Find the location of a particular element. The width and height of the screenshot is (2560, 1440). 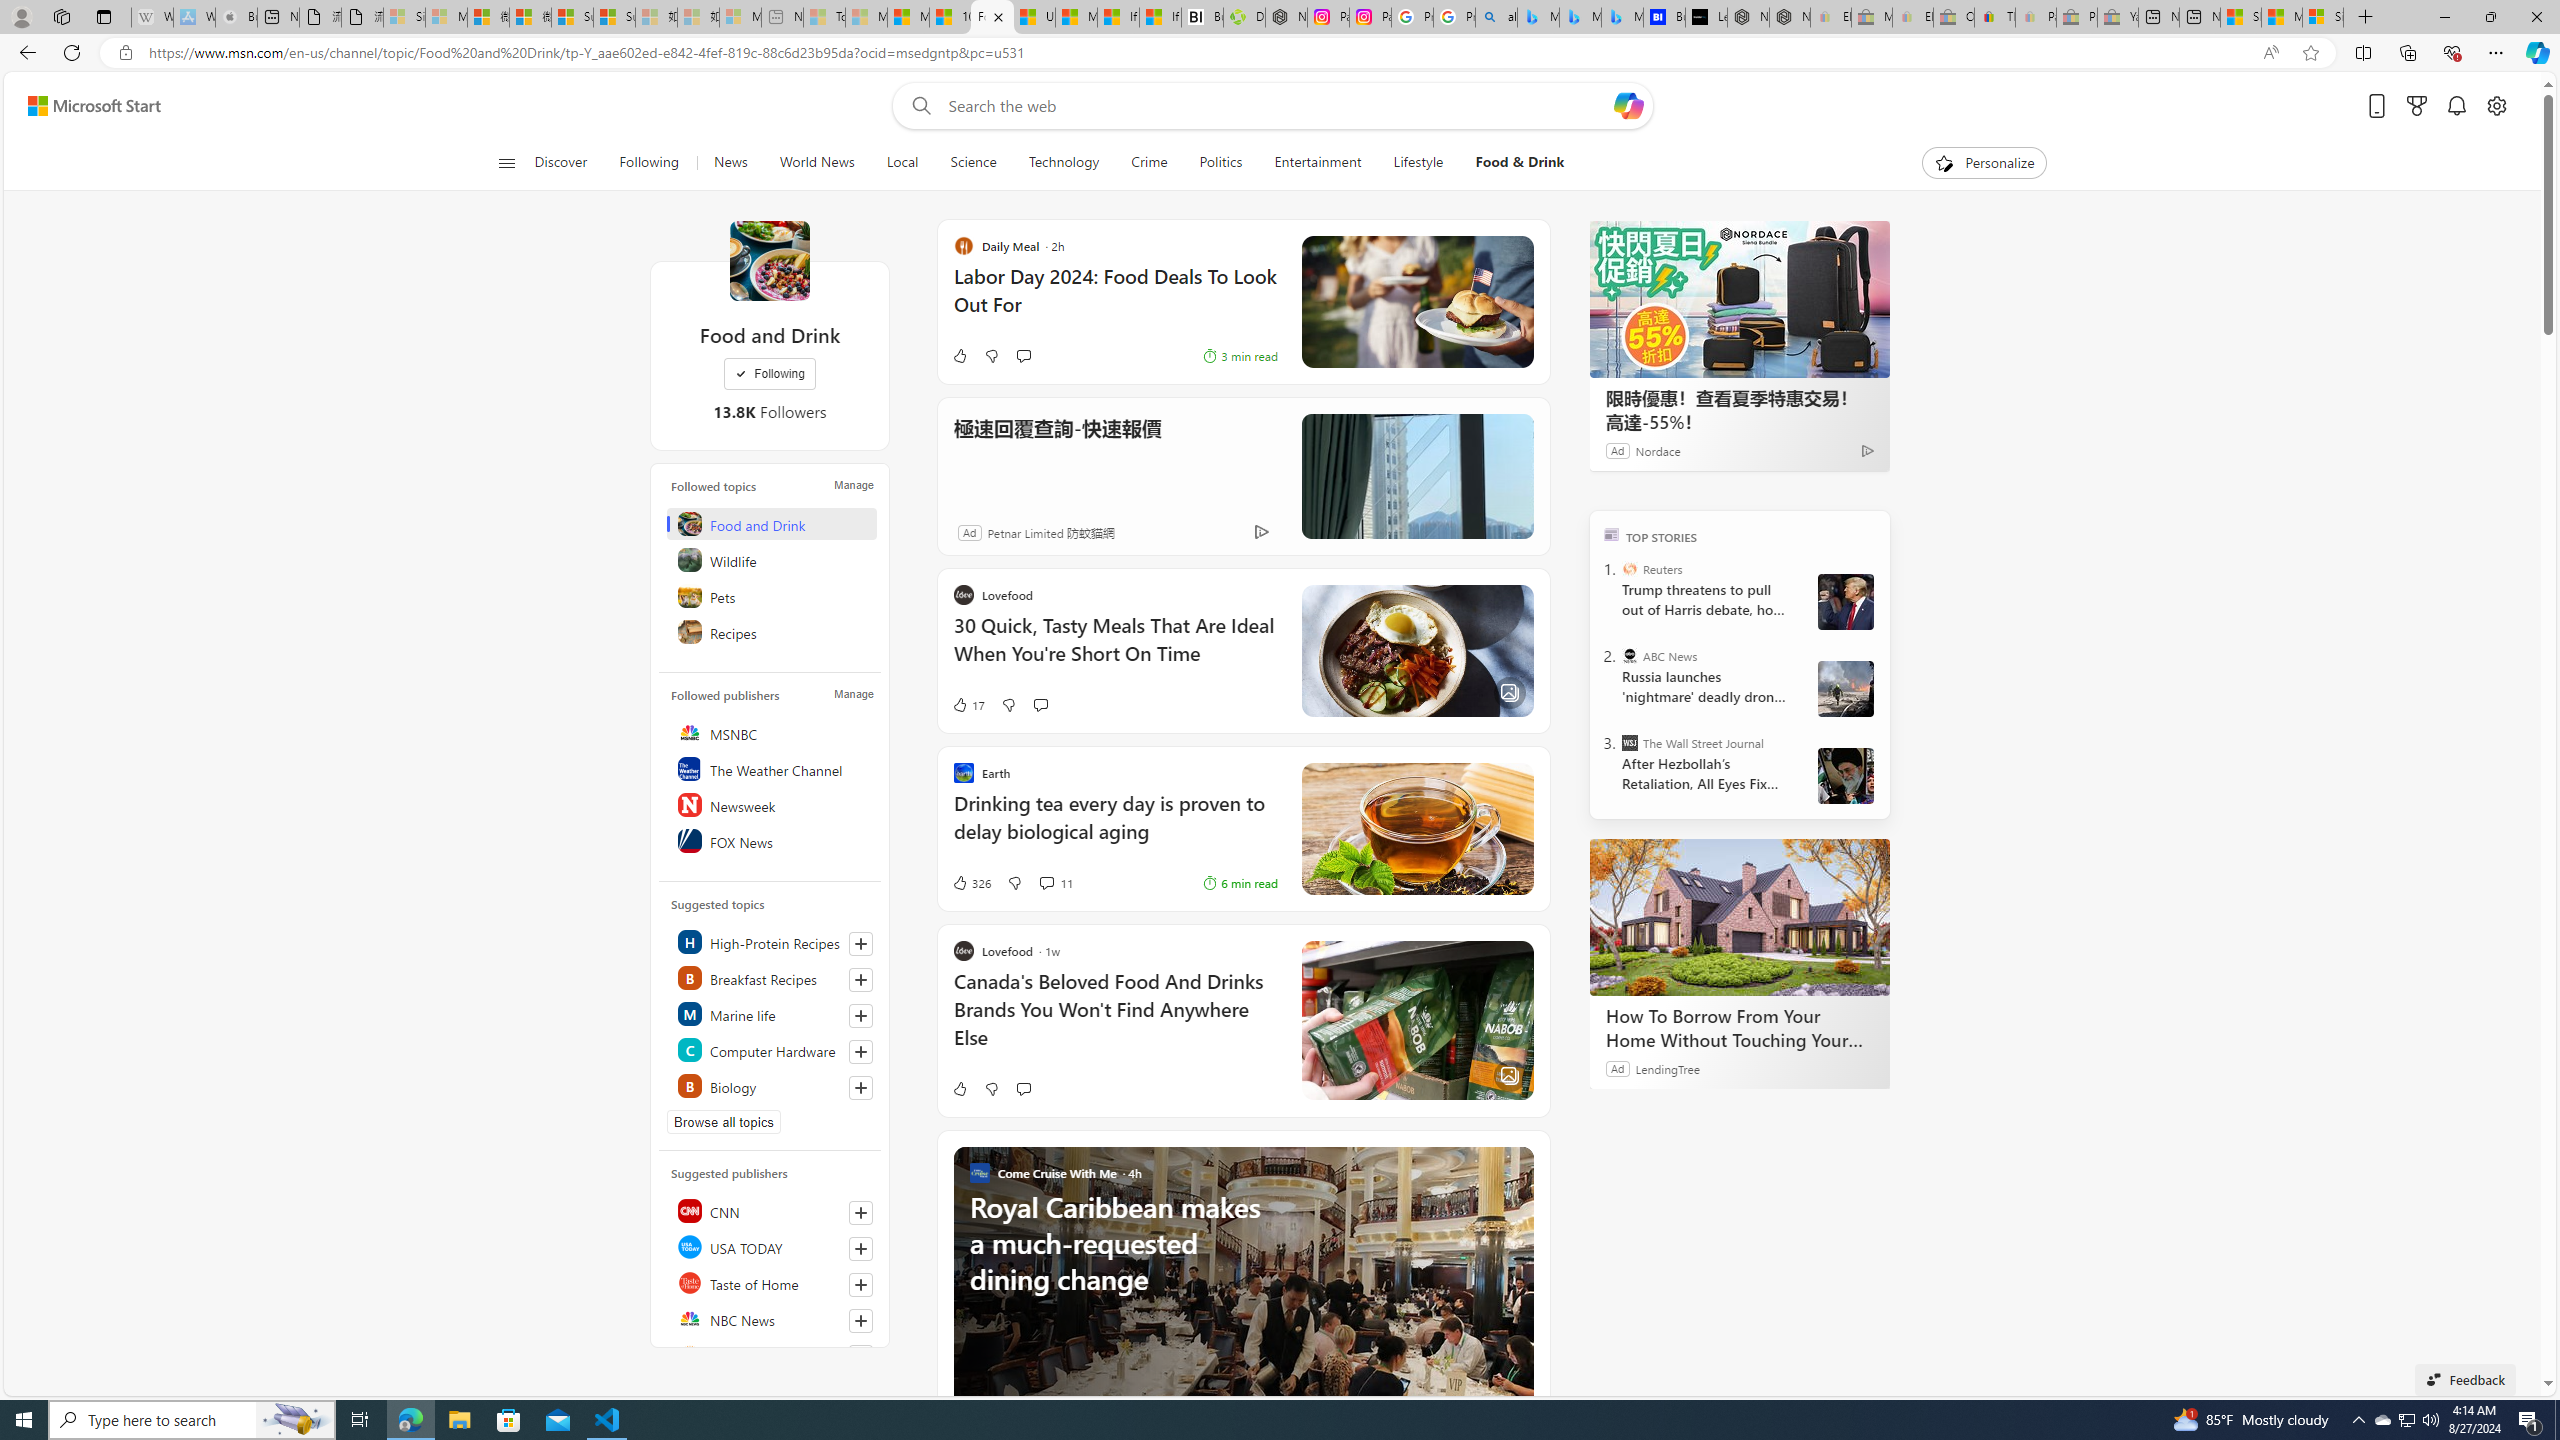

The Weather Channel is located at coordinates (773, 768).